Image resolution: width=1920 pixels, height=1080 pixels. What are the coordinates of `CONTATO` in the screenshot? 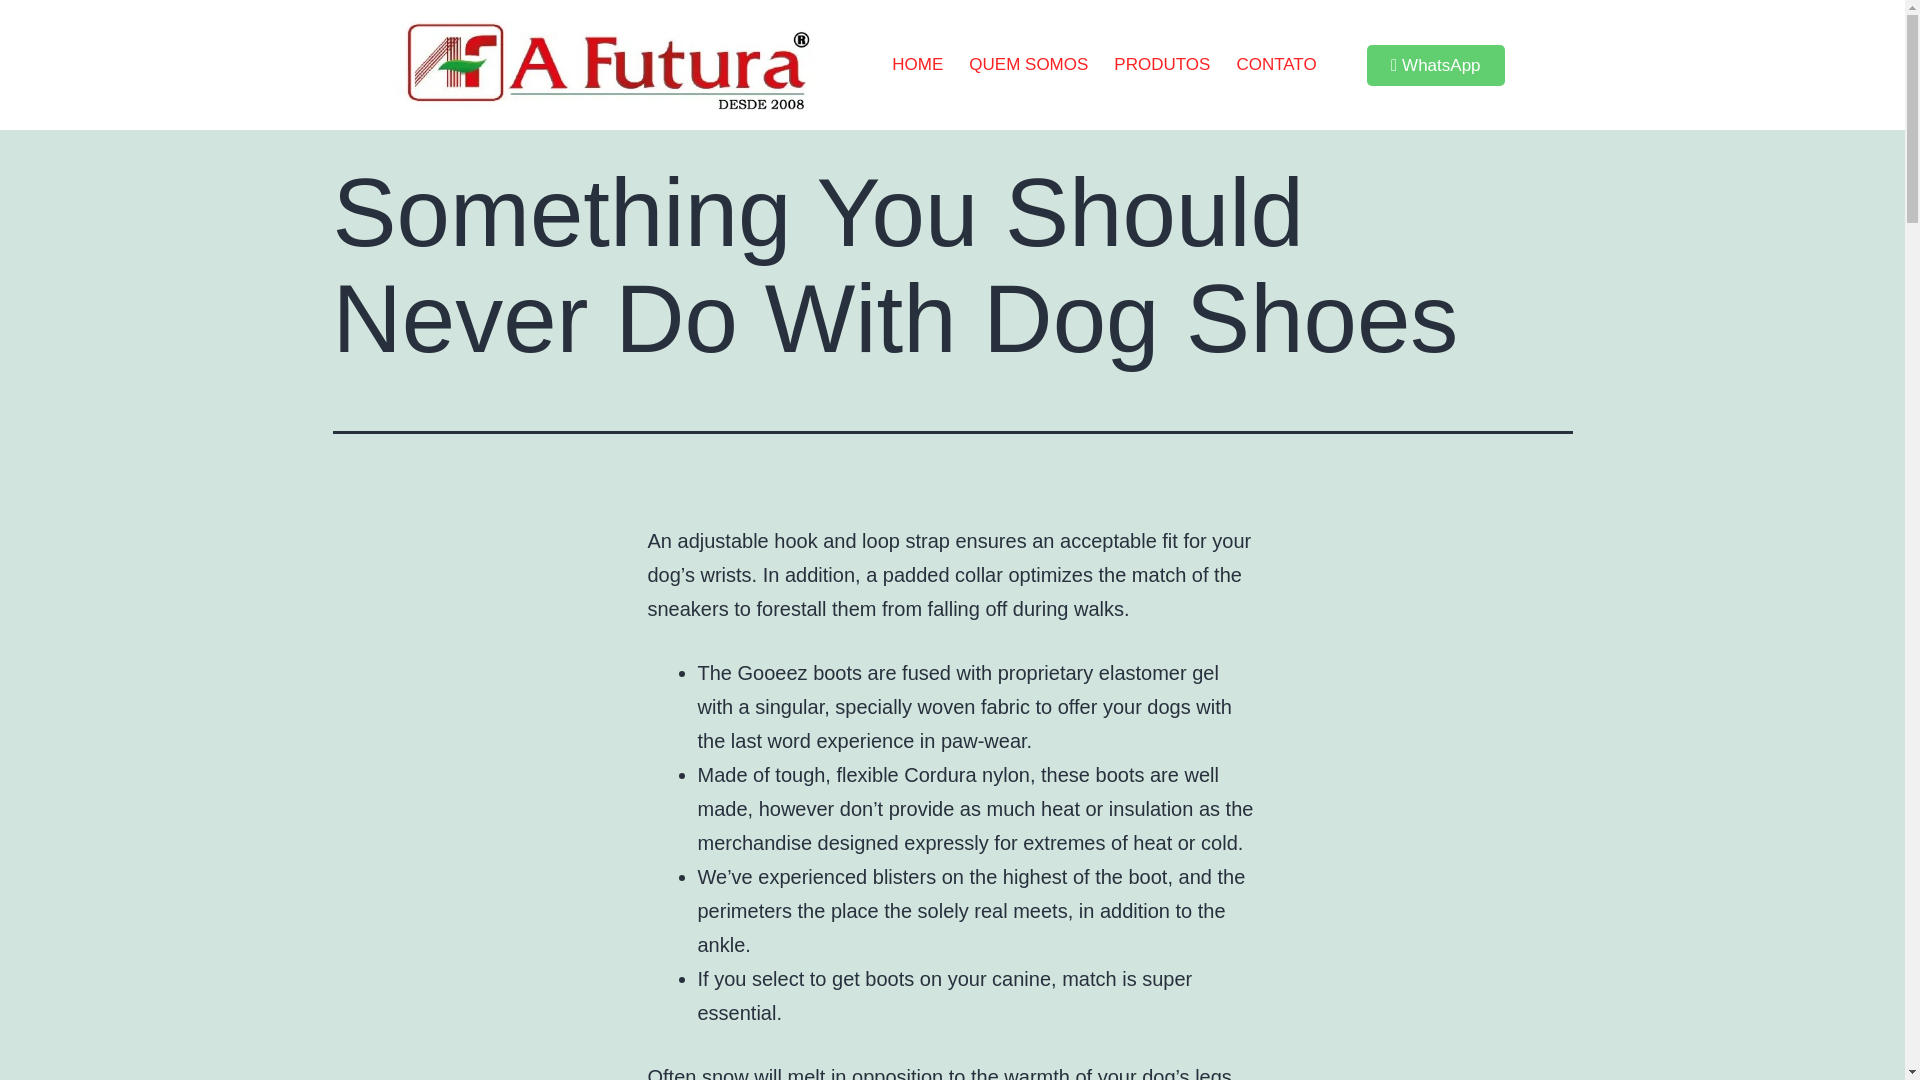 It's located at (1276, 64).